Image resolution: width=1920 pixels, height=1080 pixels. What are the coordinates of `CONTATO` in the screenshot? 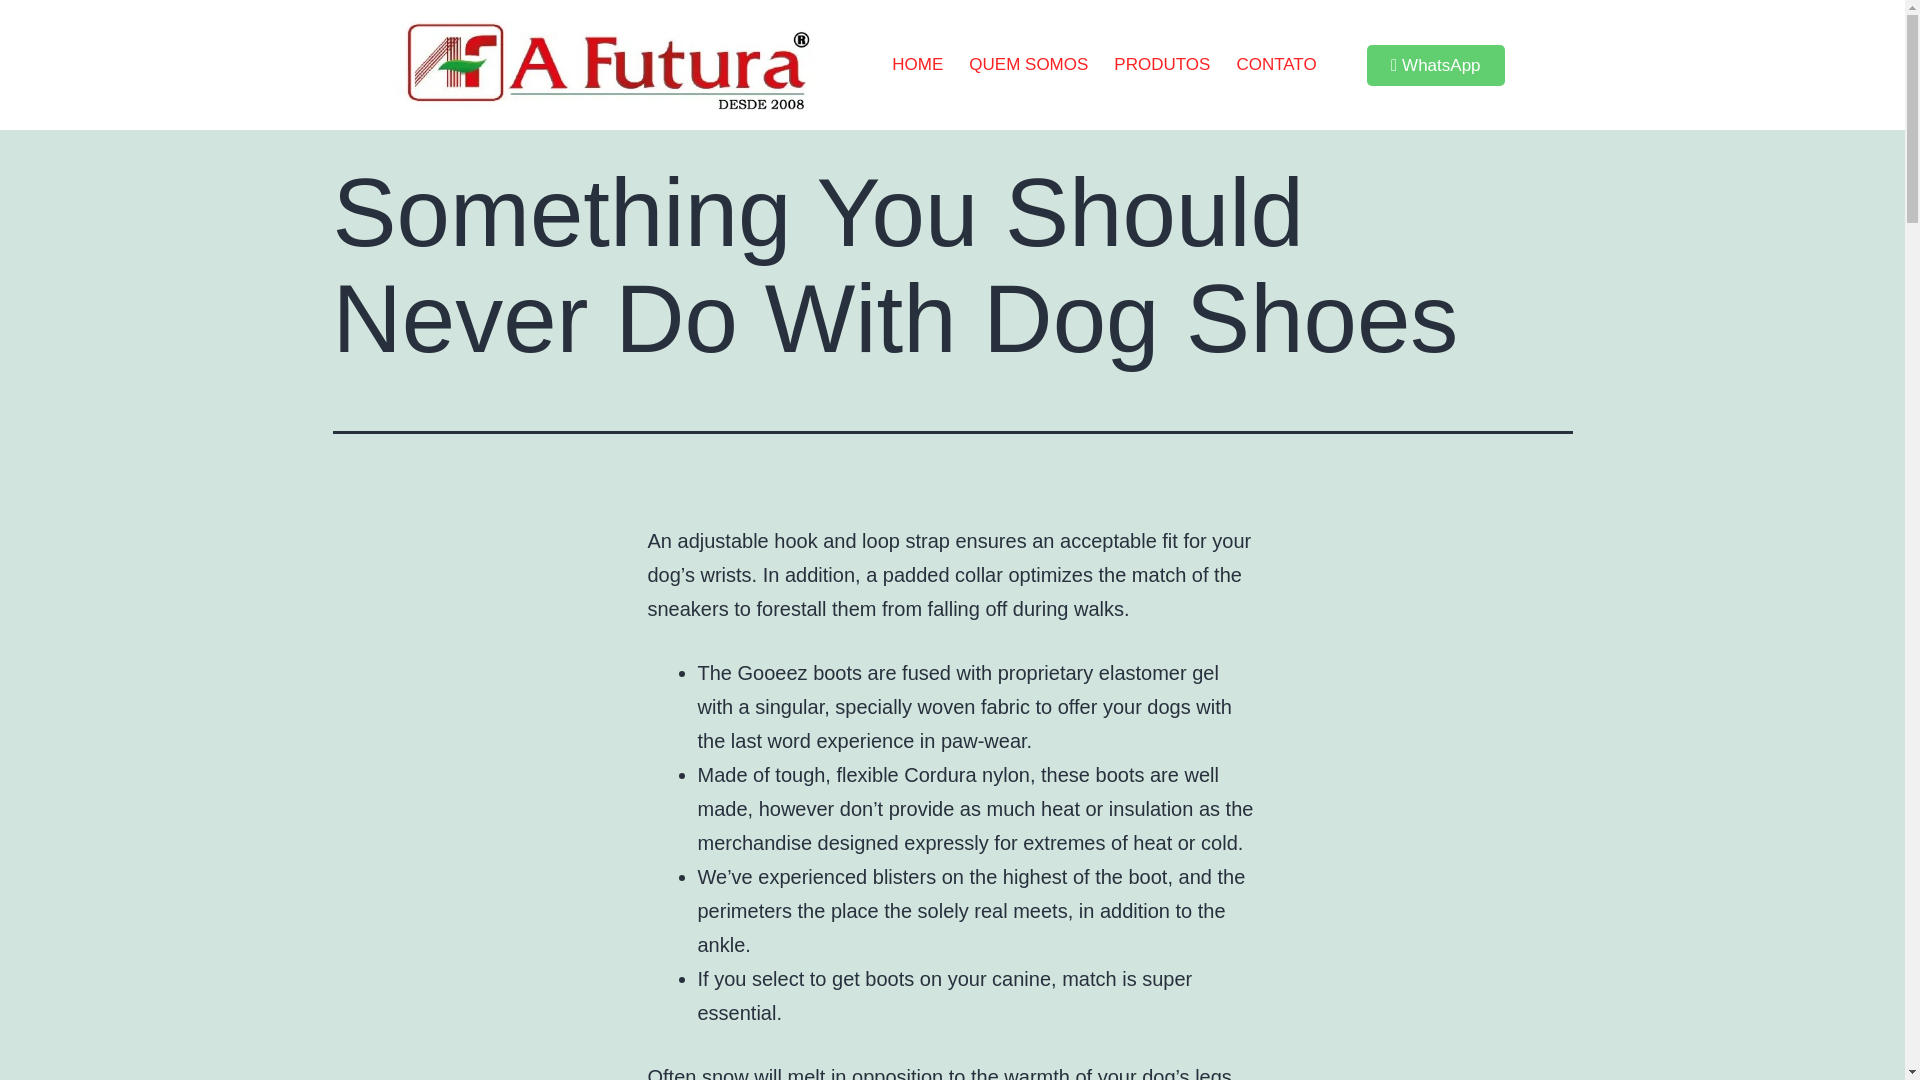 It's located at (1276, 64).